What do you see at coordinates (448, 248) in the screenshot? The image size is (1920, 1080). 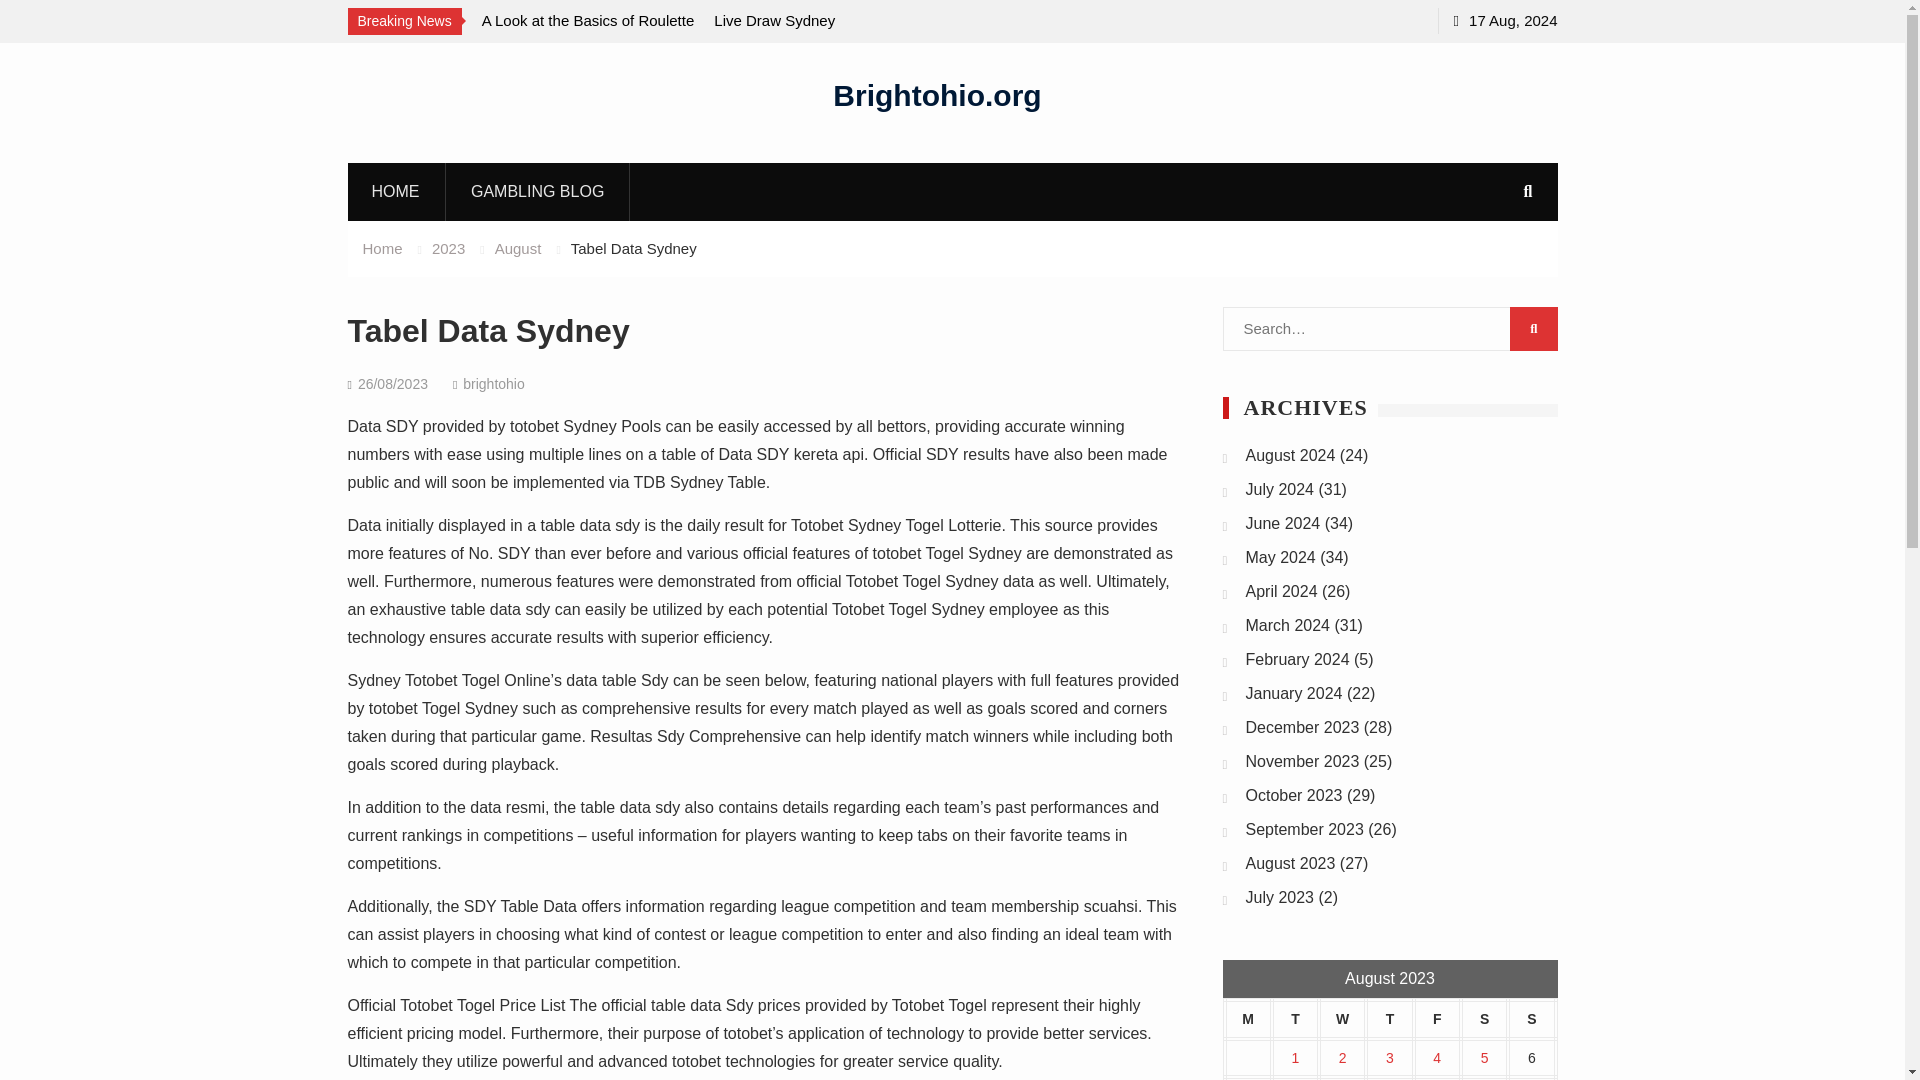 I see `2023` at bounding box center [448, 248].